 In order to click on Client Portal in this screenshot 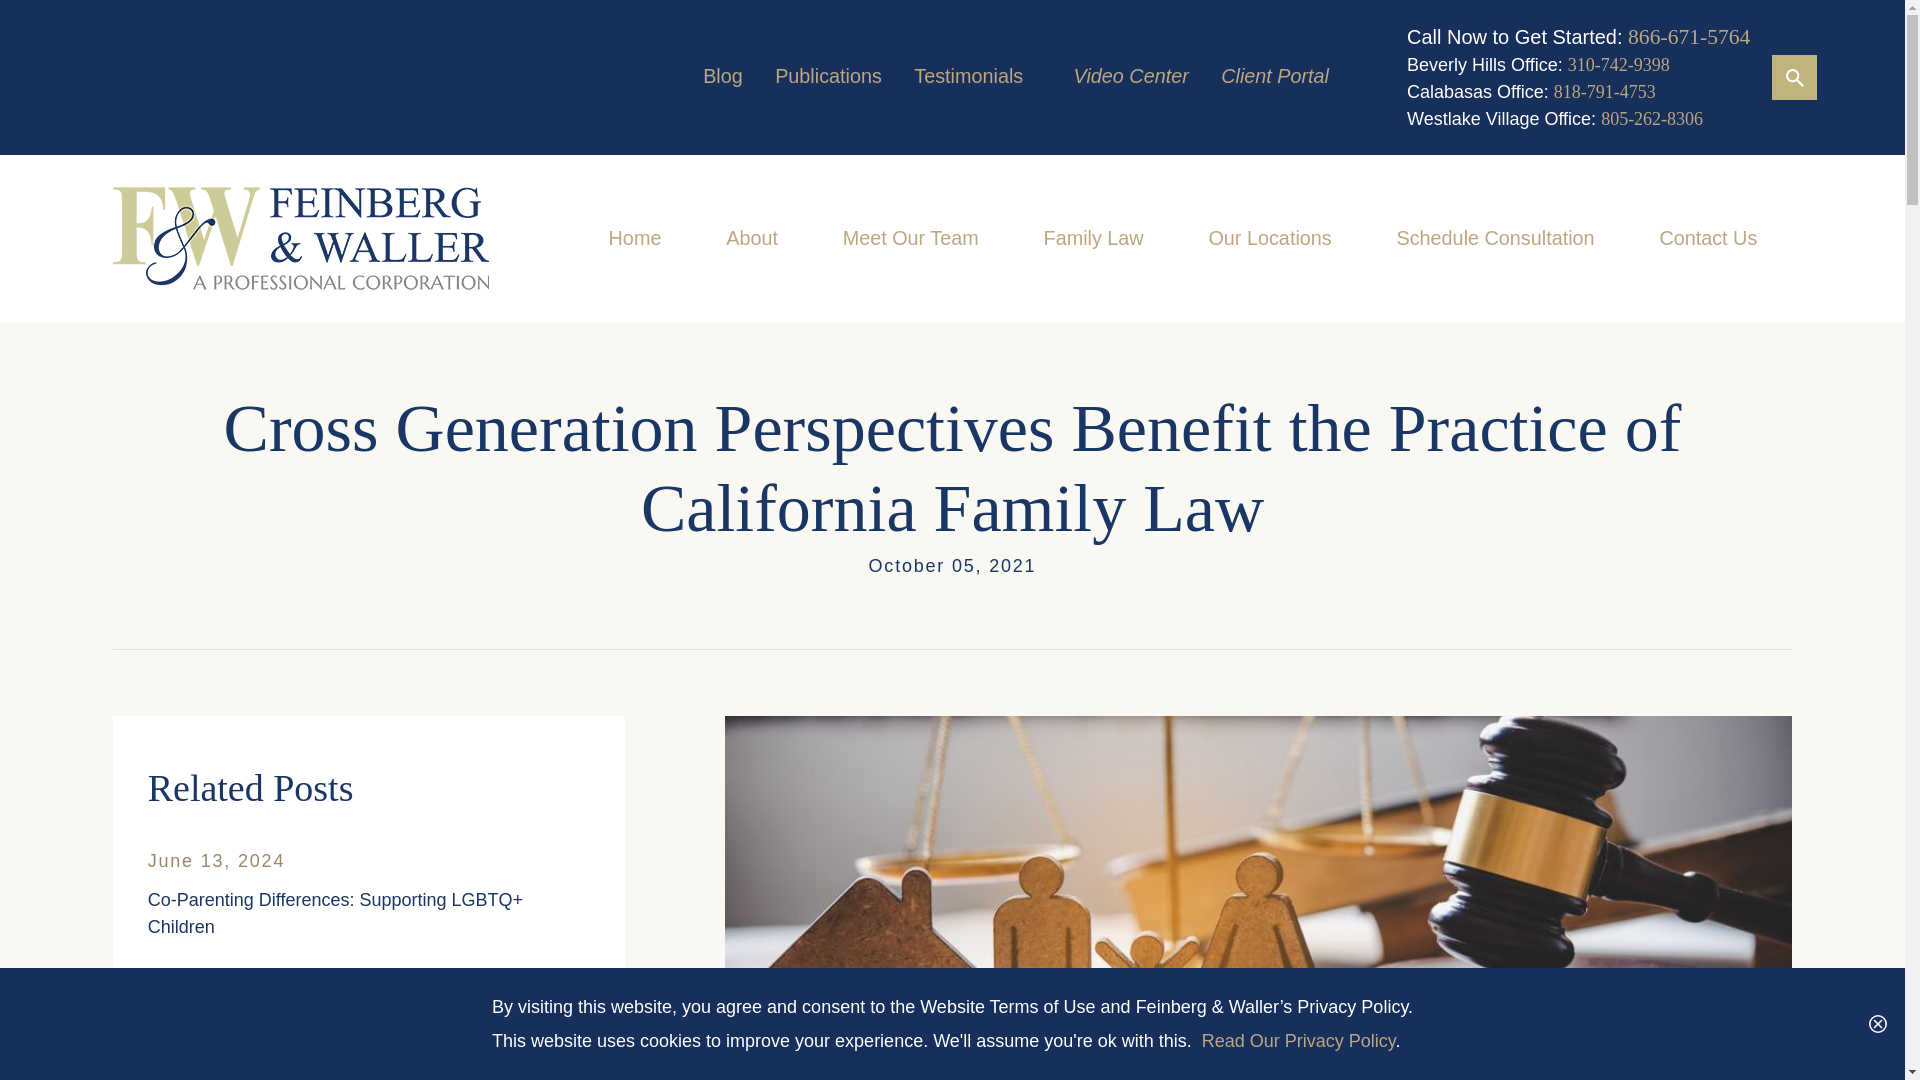, I will do `click(1274, 76)`.